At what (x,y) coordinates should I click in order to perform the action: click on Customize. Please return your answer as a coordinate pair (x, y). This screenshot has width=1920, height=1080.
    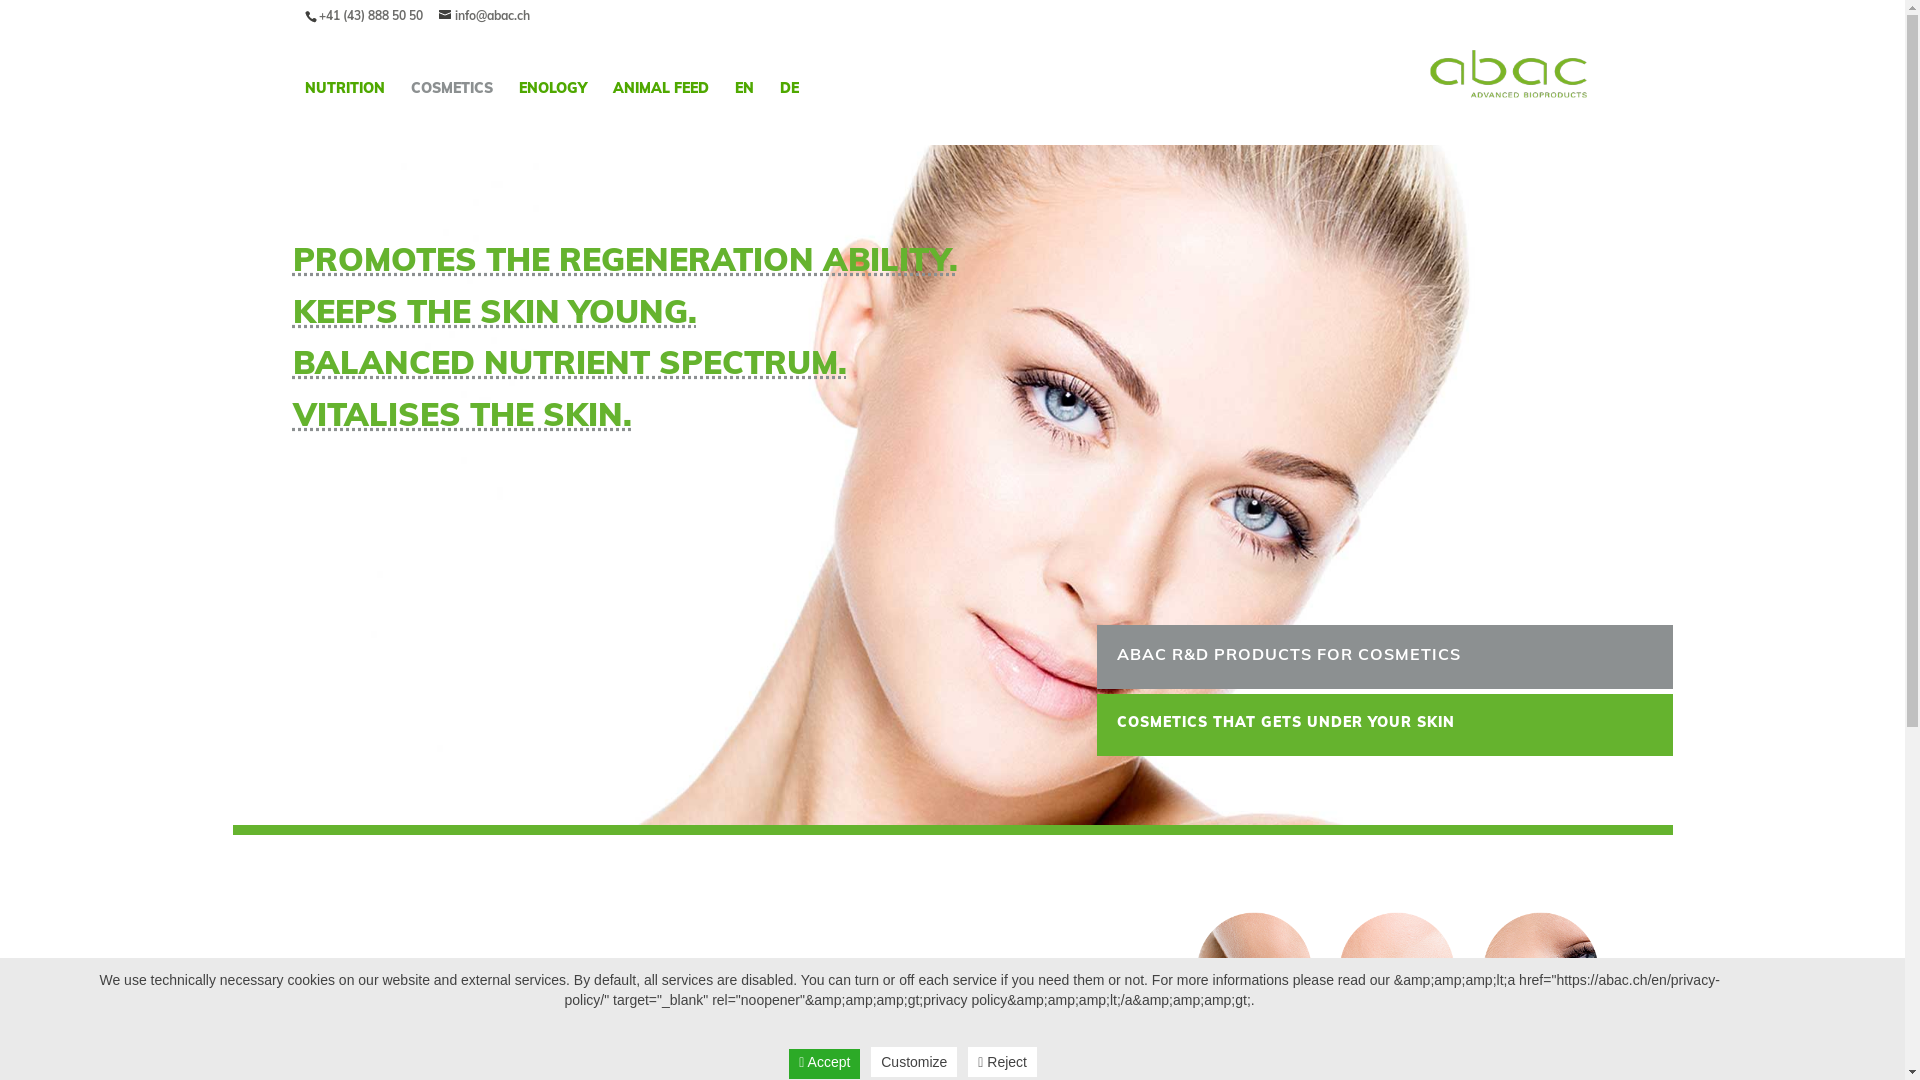
    Looking at the image, I should click on (914, 1062).